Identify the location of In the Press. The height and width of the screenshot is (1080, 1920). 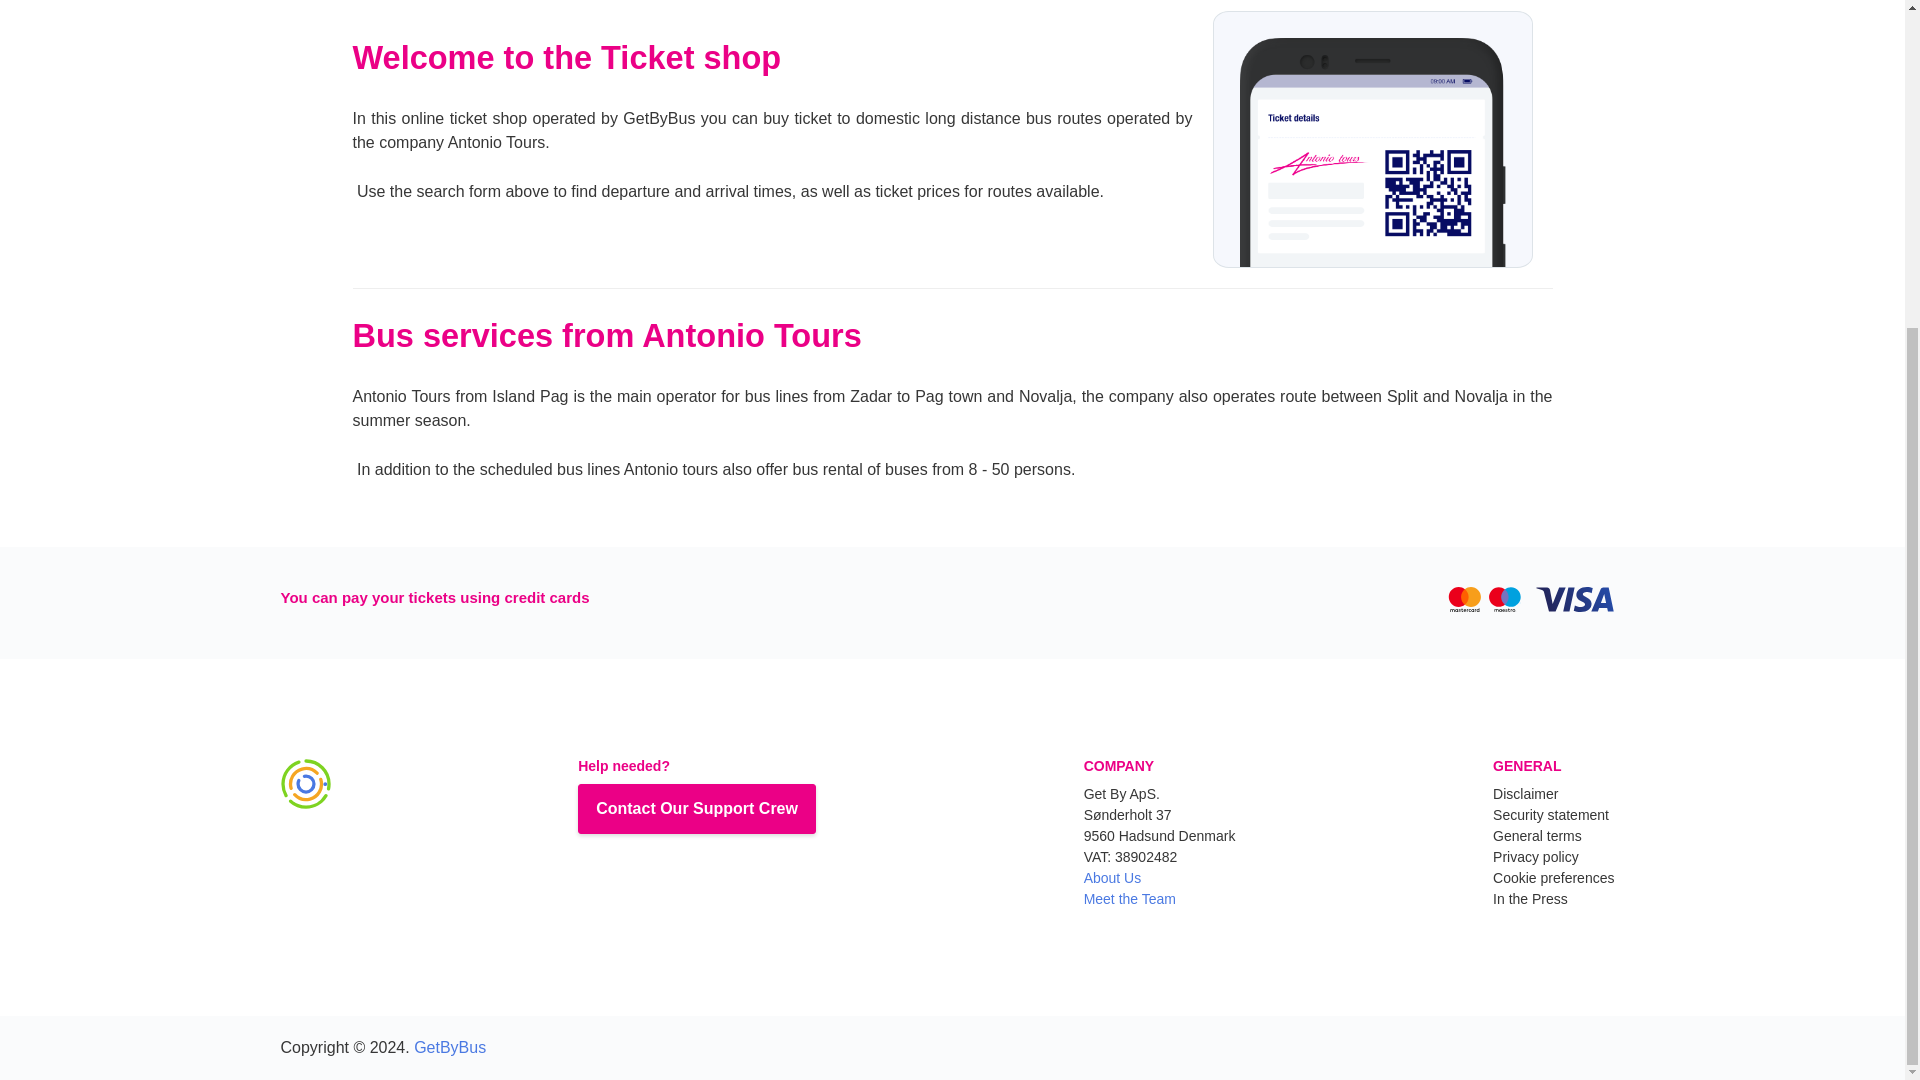
(1530, 899).